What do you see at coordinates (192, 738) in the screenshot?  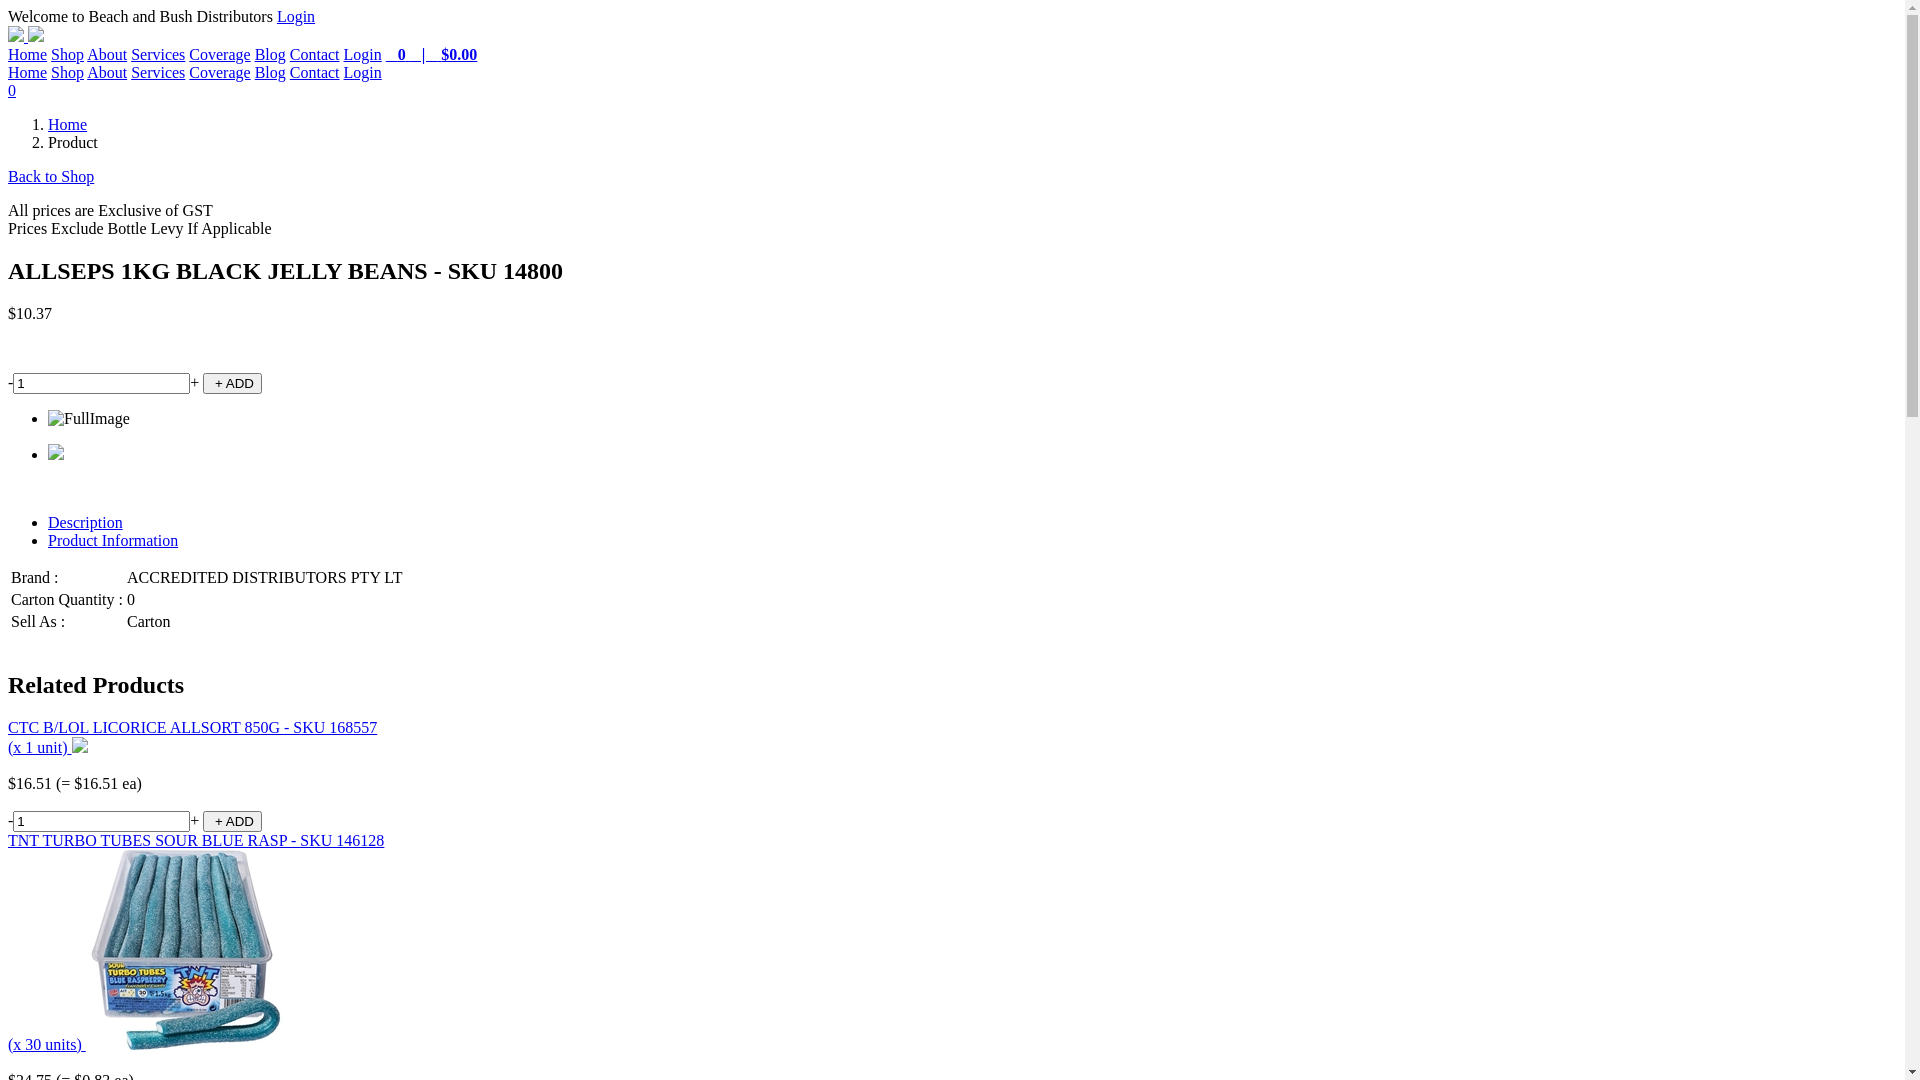 I see `CTC B/LOL LICORICE ALLSORT 850G - SKU 168557
(x 1 unit)` at bounding box center [192, 738].